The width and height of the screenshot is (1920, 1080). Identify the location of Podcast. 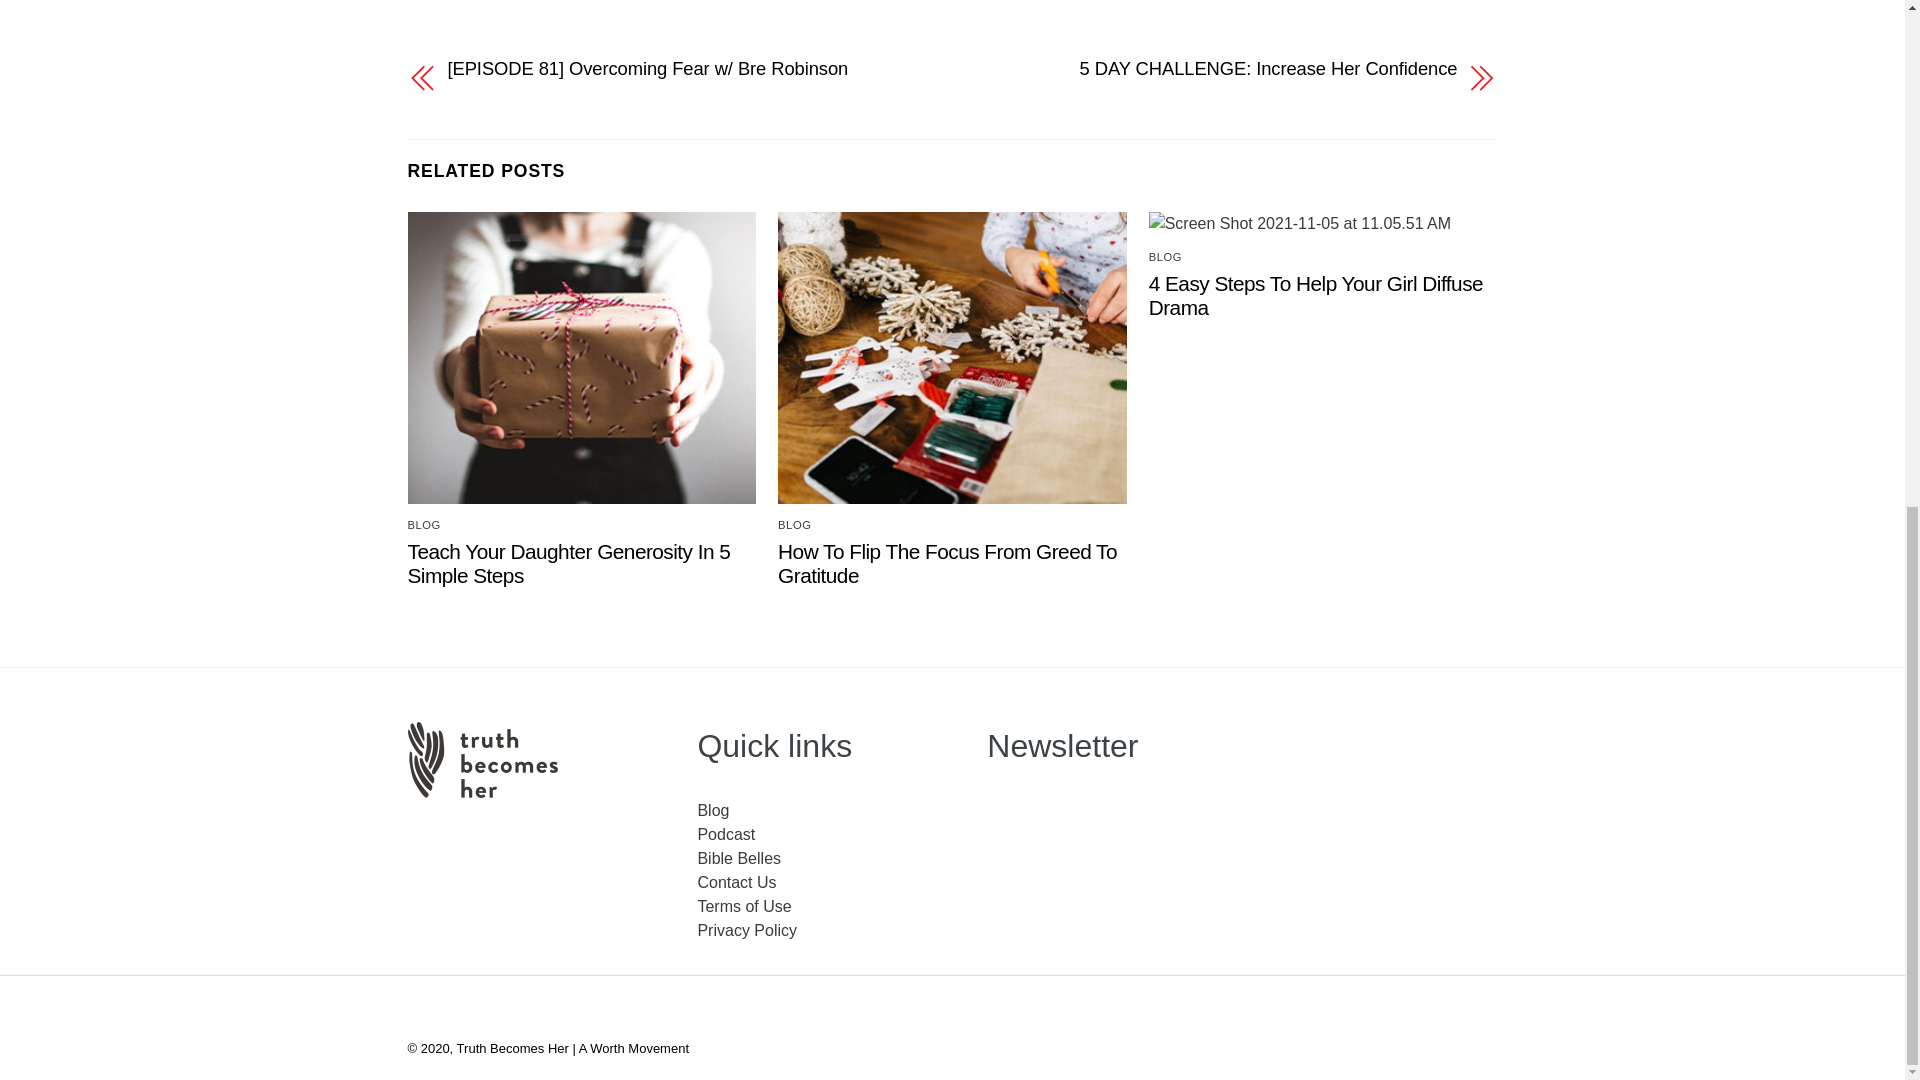
(725, 834).